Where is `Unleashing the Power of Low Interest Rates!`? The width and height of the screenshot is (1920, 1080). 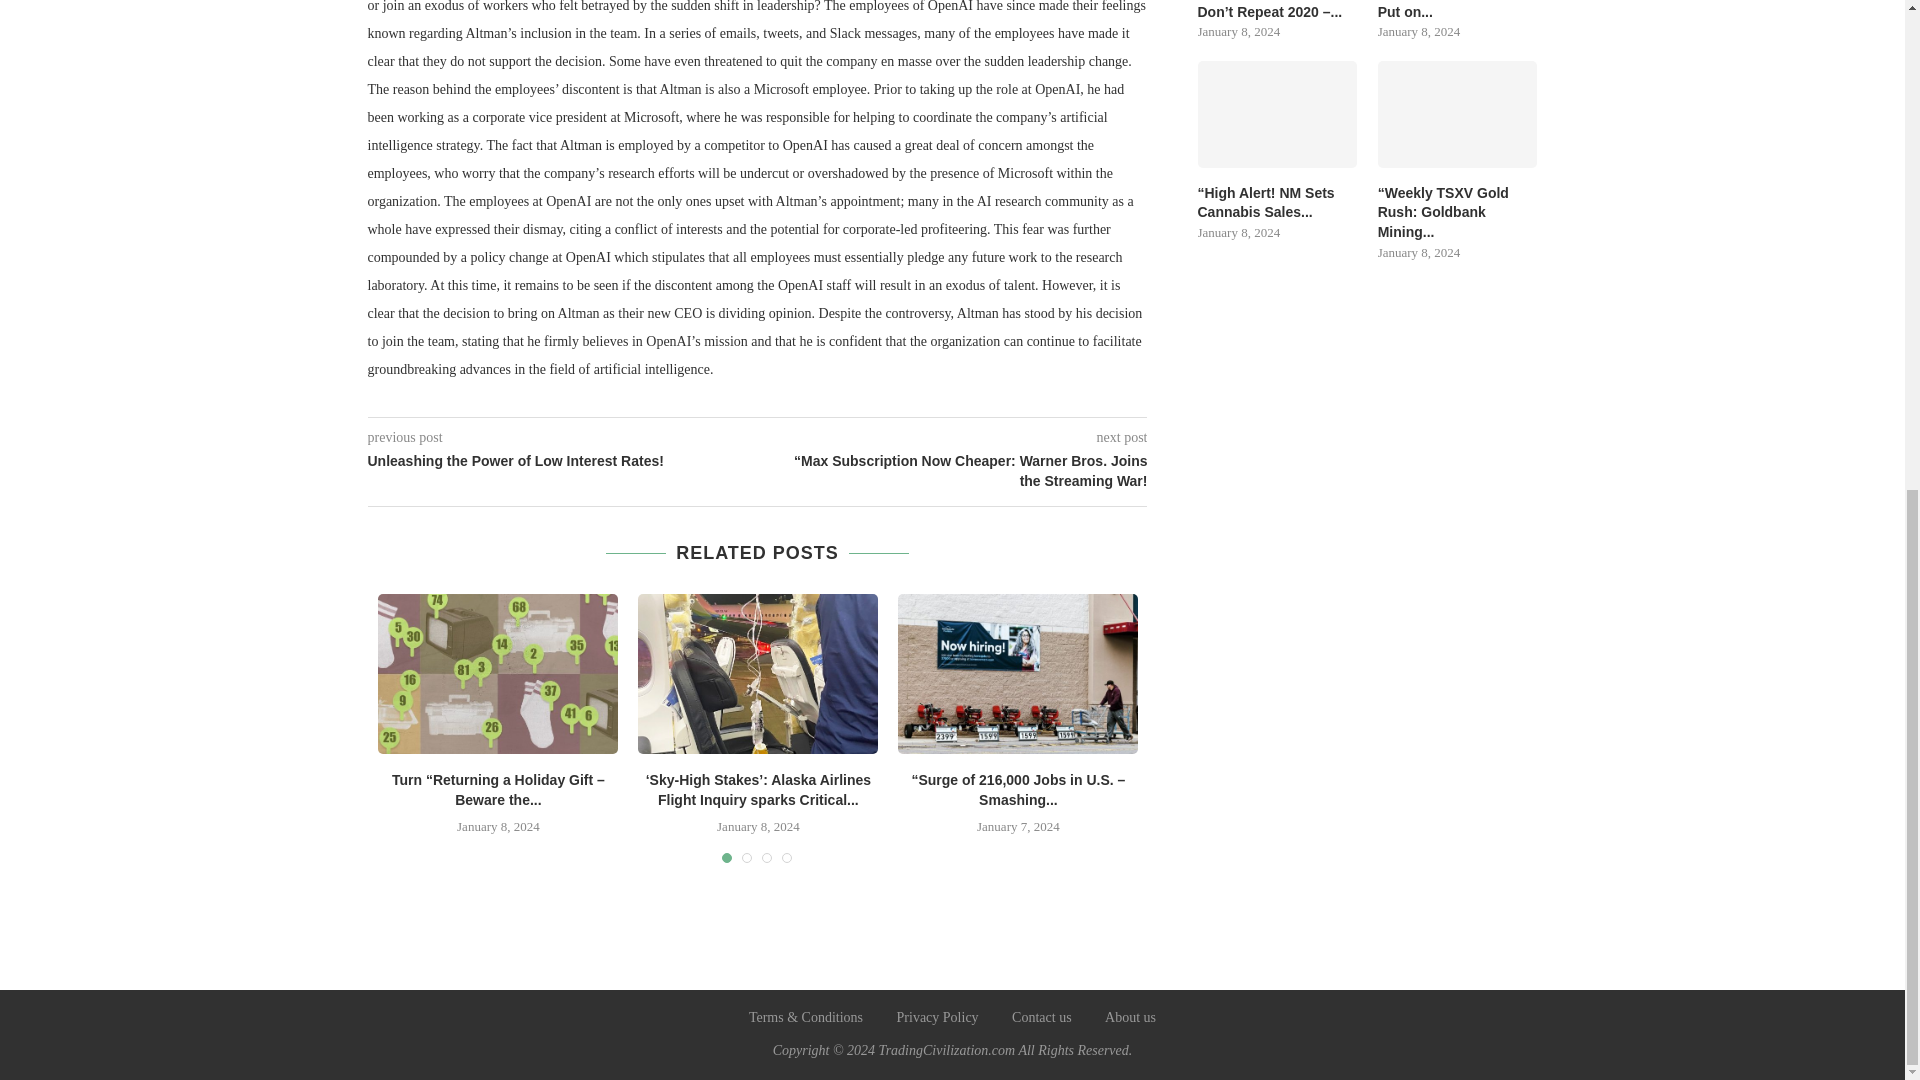 Unleashing the Power of Low Interest Rates! is located at coordinates (563, 462).